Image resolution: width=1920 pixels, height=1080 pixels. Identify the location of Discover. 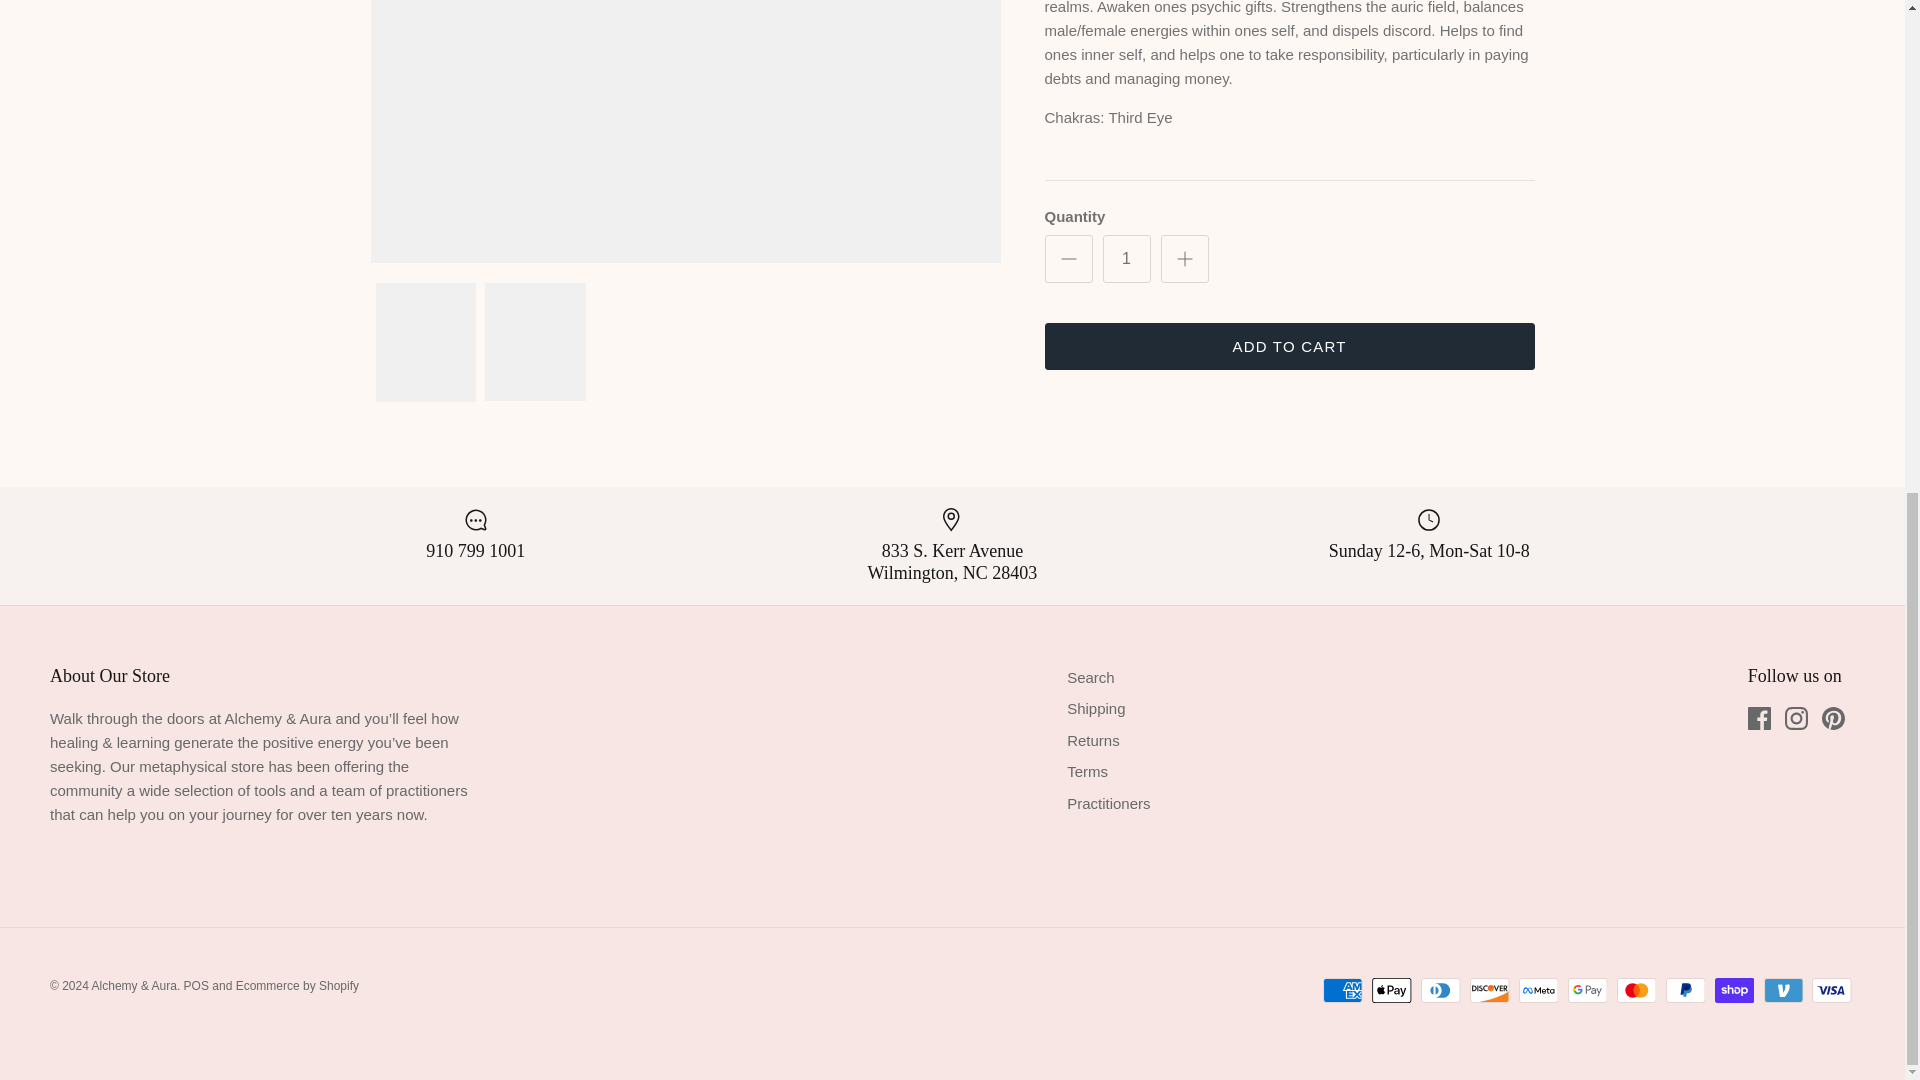
(1490, 990).